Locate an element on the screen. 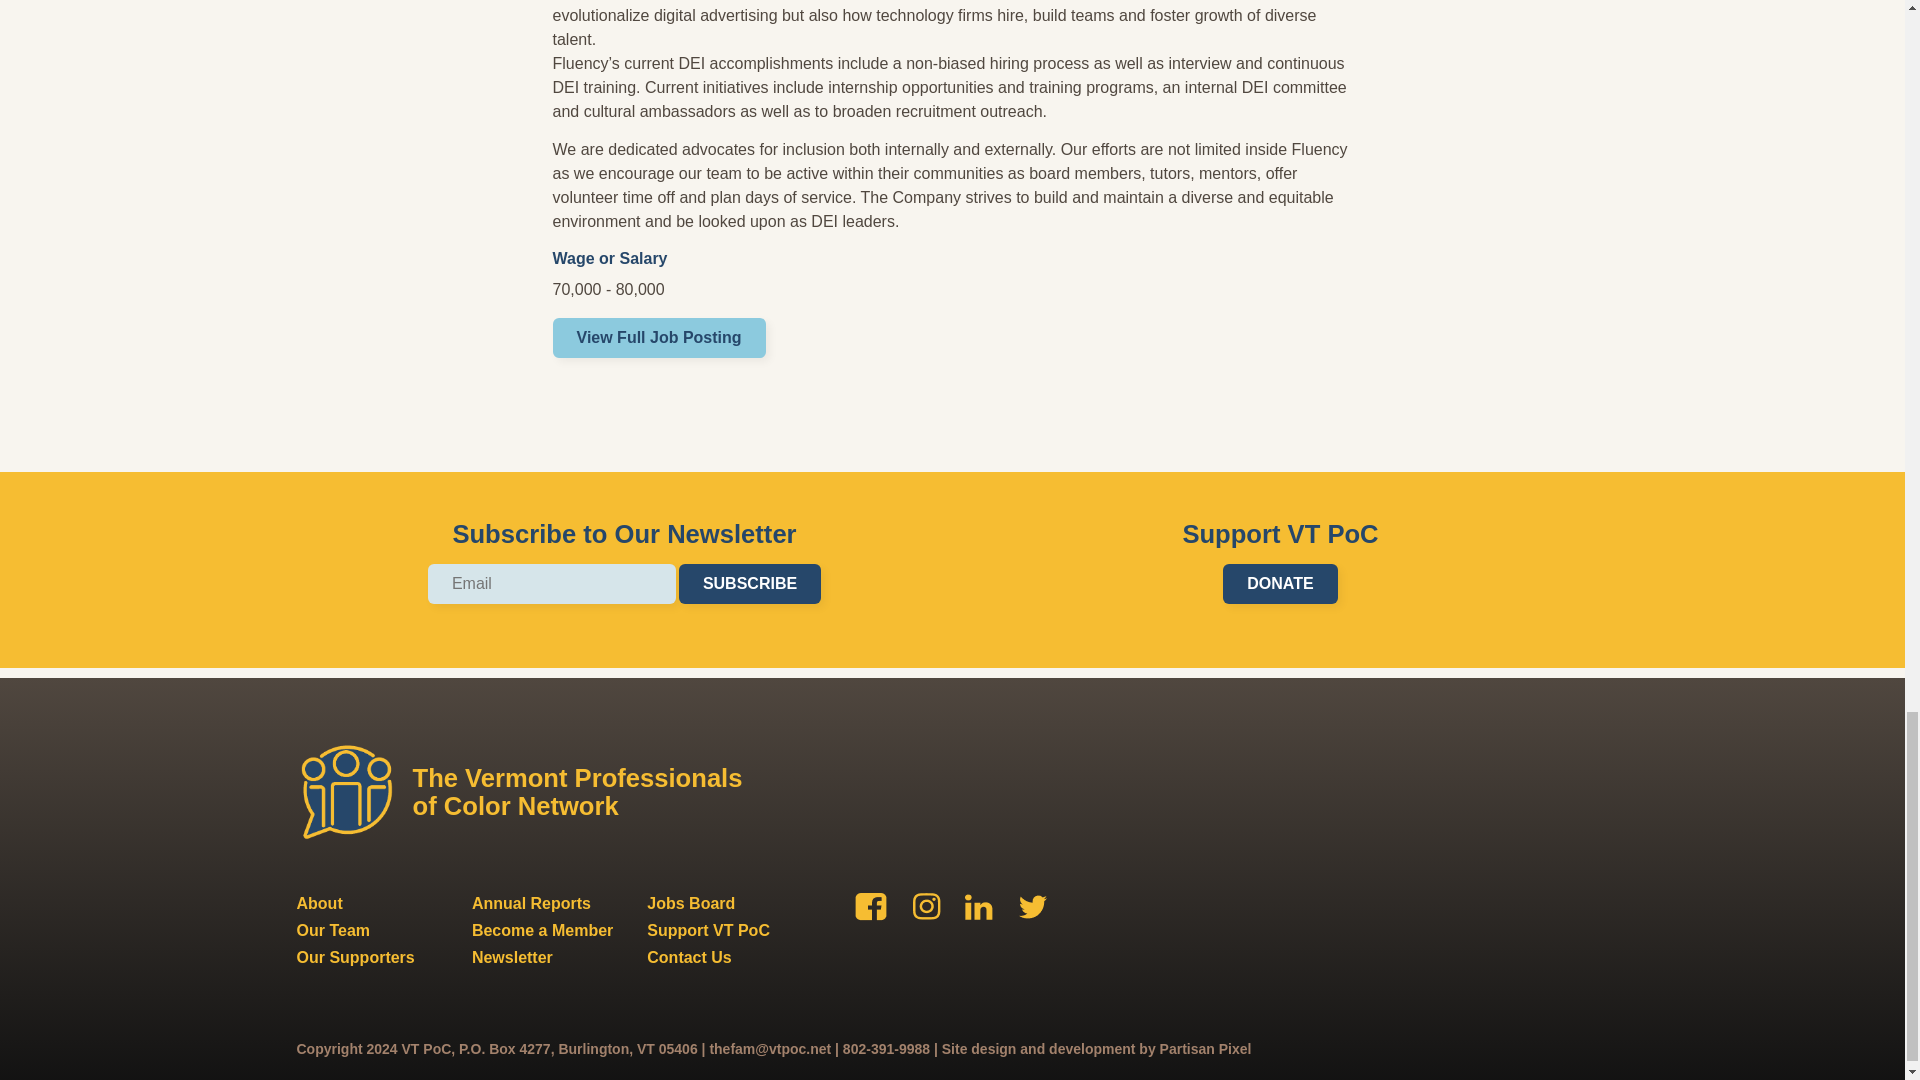 Image resolution: width=1920 pixels, height=1080 pixels. View Full Job Posting is located at coordinates (658, 337).